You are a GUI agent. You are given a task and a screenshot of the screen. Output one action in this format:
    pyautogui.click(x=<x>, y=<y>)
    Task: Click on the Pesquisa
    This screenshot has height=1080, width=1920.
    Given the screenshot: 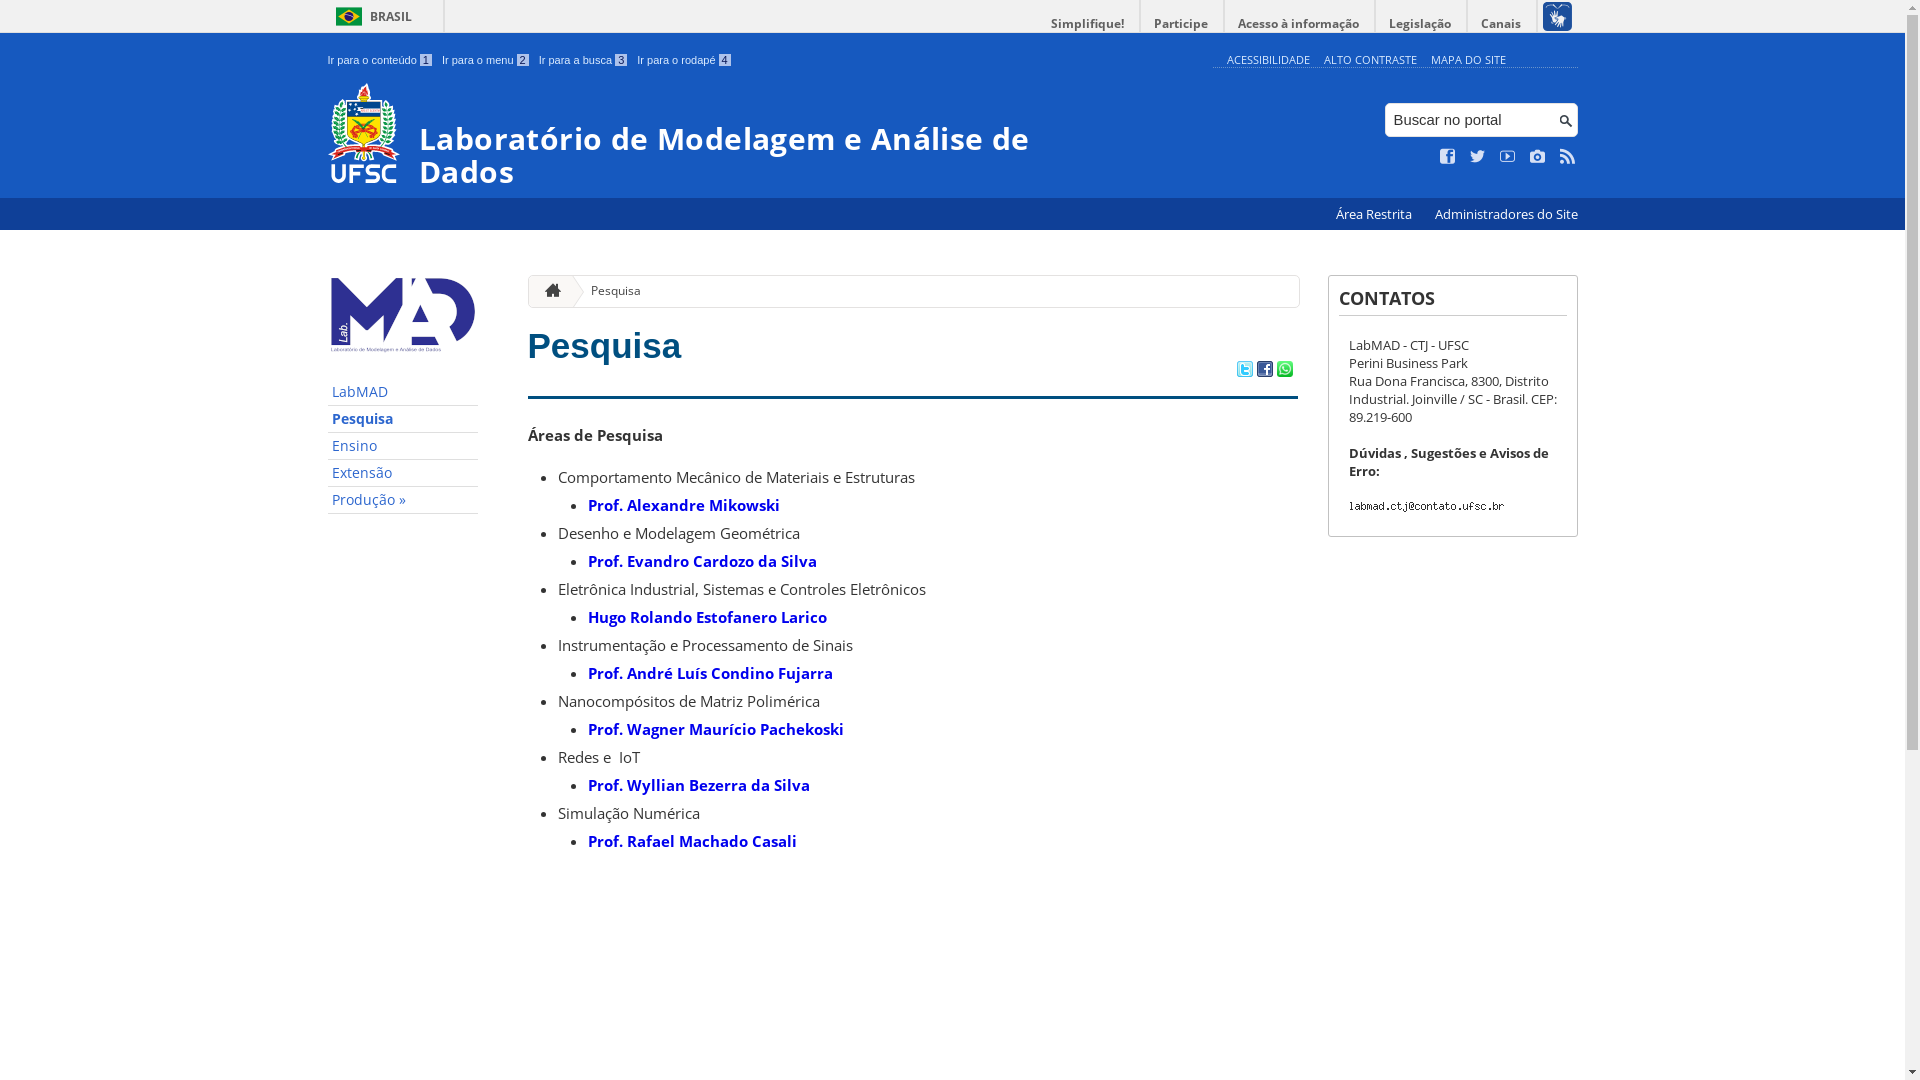 What is the action you would take?
    pyautogui.click(x=605, y=346)
    